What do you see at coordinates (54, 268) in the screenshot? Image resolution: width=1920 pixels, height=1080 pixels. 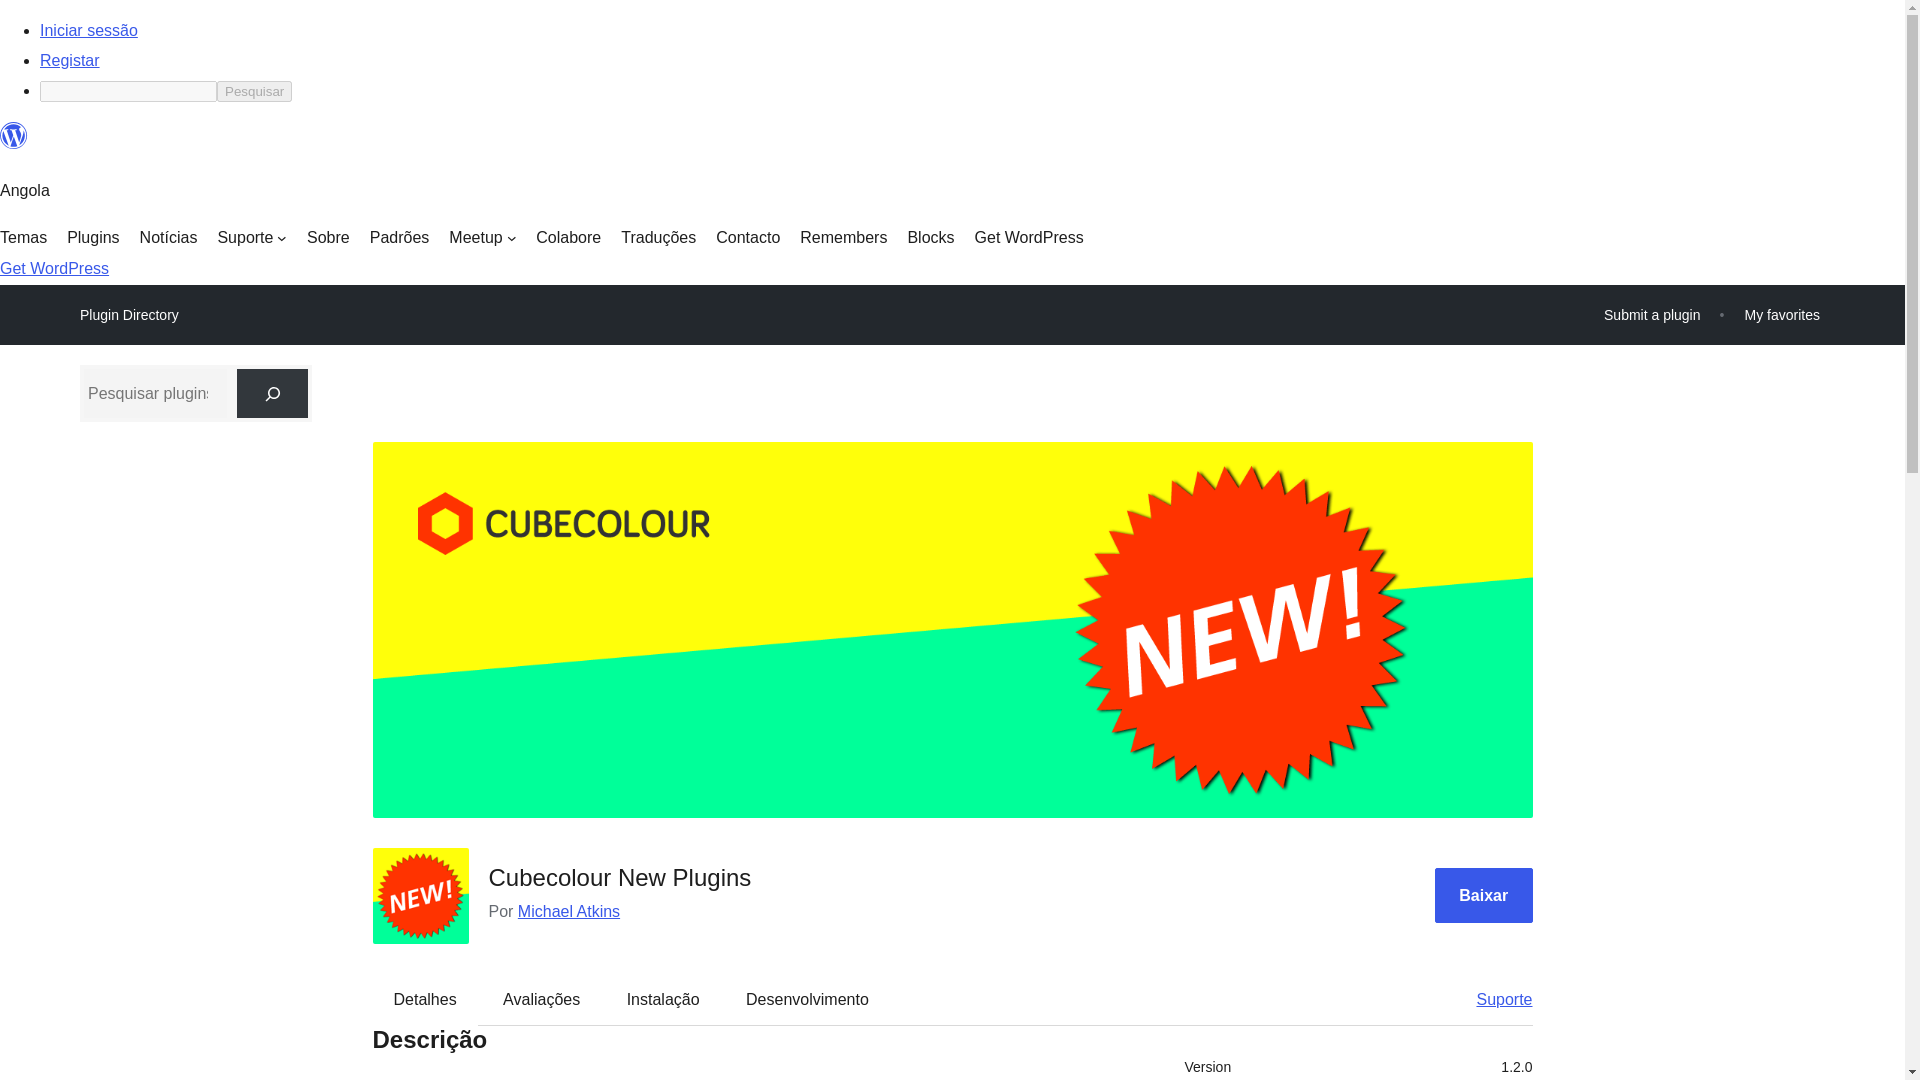 I see `Get WordPress` at bounding box center [54, 268].